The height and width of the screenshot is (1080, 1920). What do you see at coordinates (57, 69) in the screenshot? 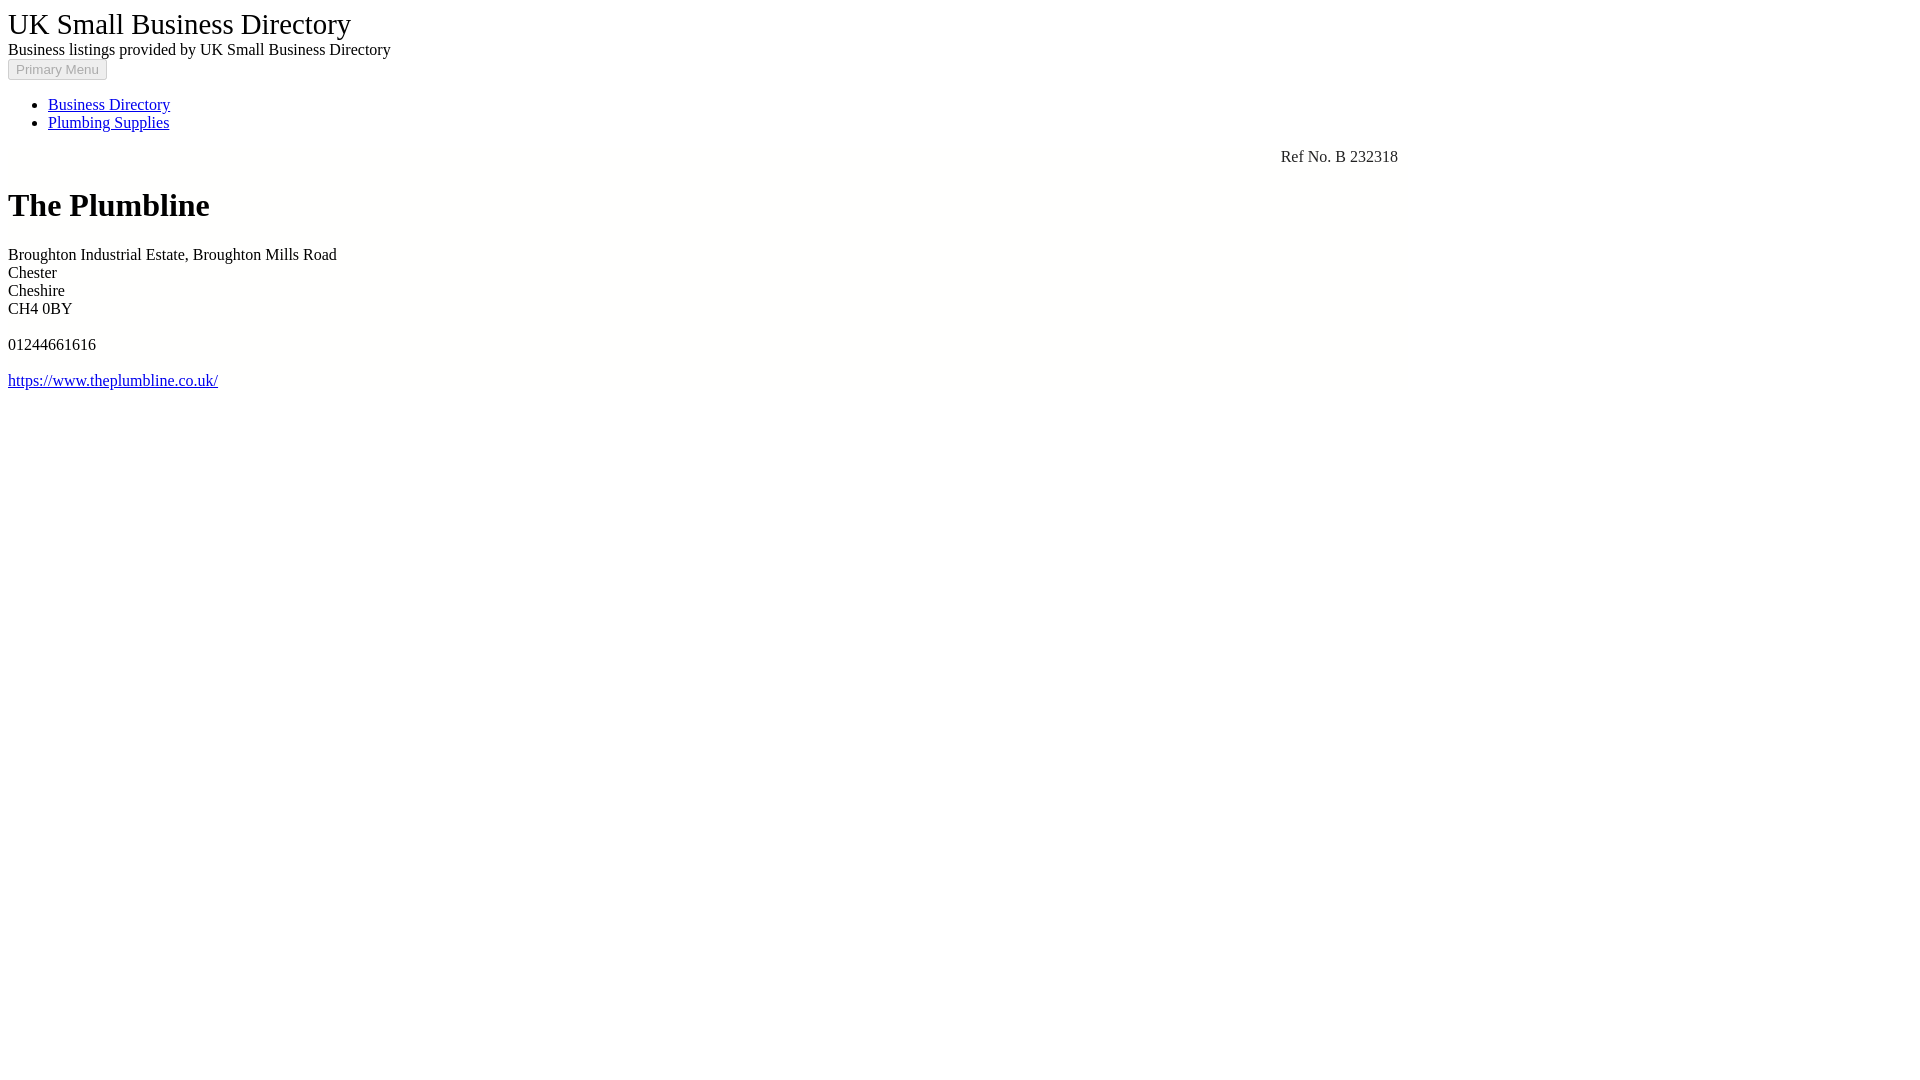
I see `Primary Menu` at bounding box center [57, 69].